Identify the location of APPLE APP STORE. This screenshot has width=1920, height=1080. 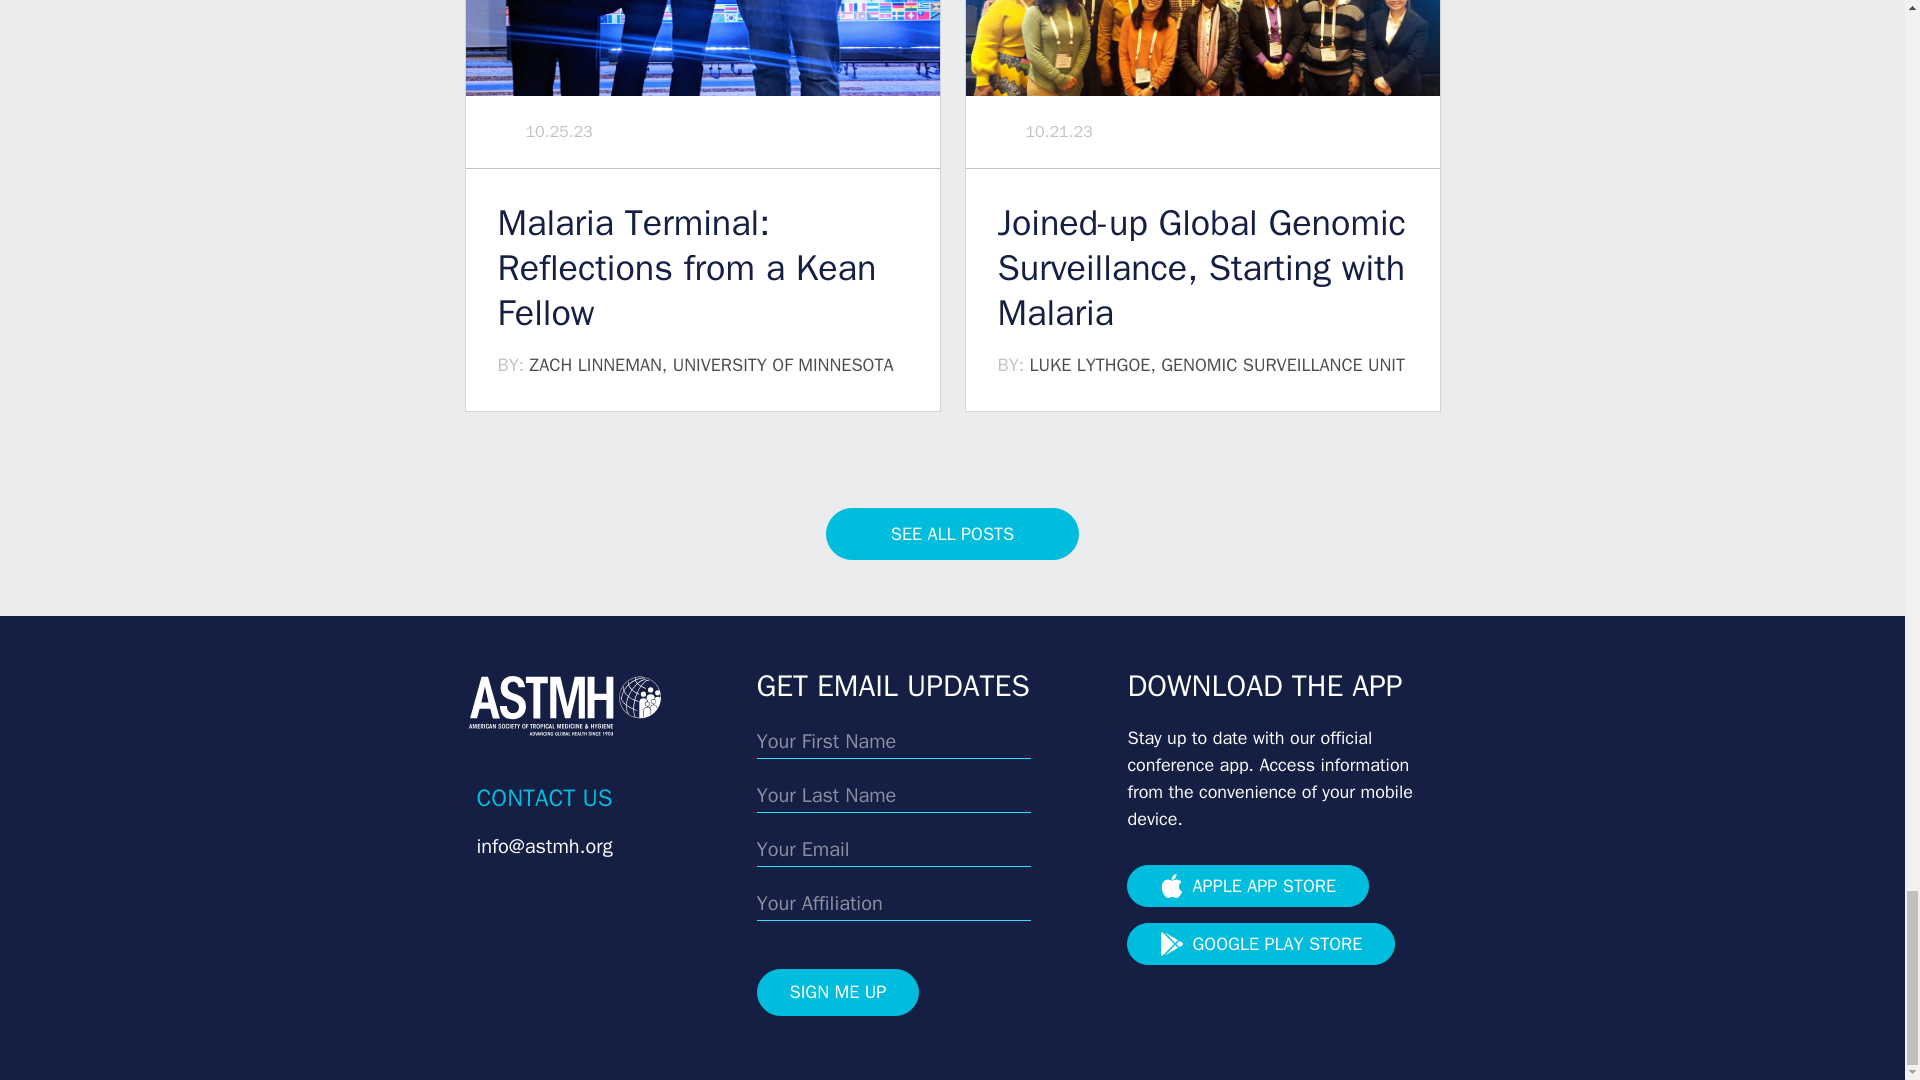
(1248, 886).